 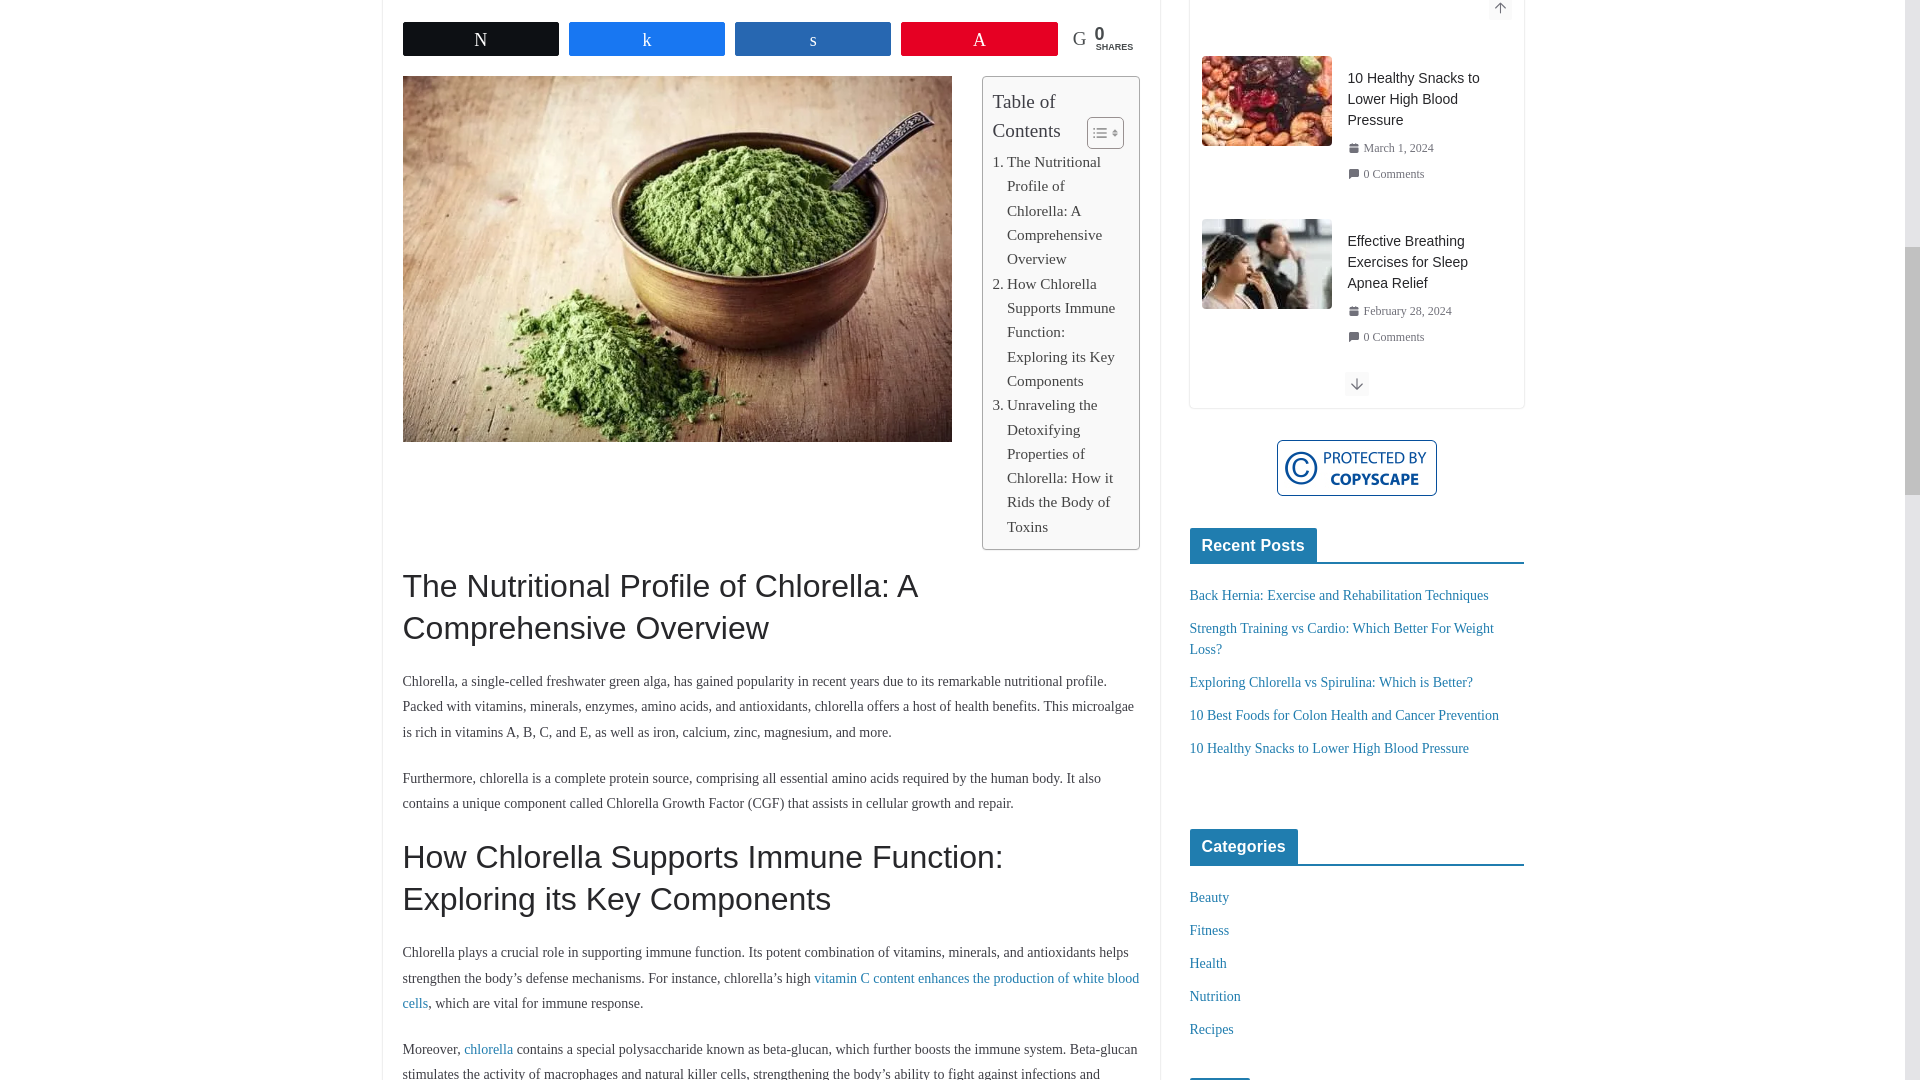 What do you see at coordinates (488, 1050) in the screenshot?
I see `chlorella` at bounding box center [488, 1050].